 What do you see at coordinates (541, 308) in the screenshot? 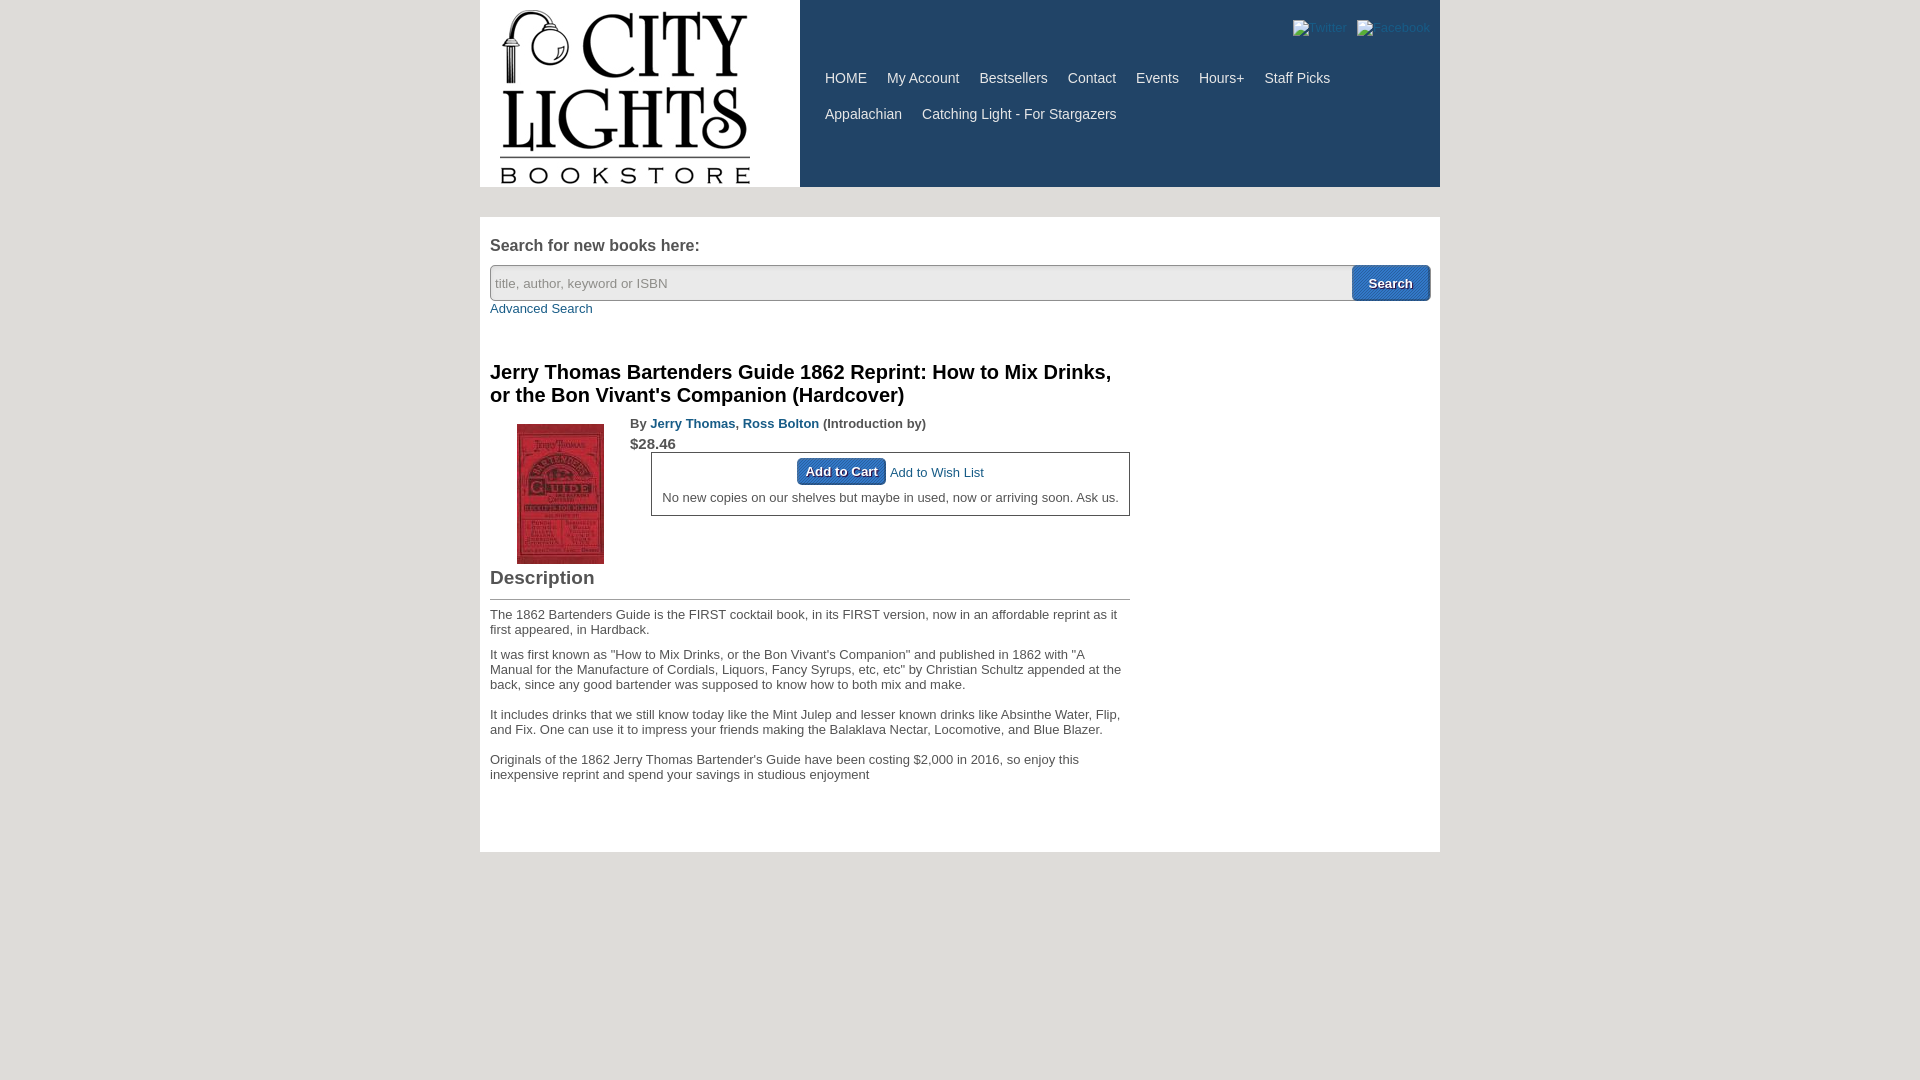
I see `Advanced Search` at bounding box center [541, 308].